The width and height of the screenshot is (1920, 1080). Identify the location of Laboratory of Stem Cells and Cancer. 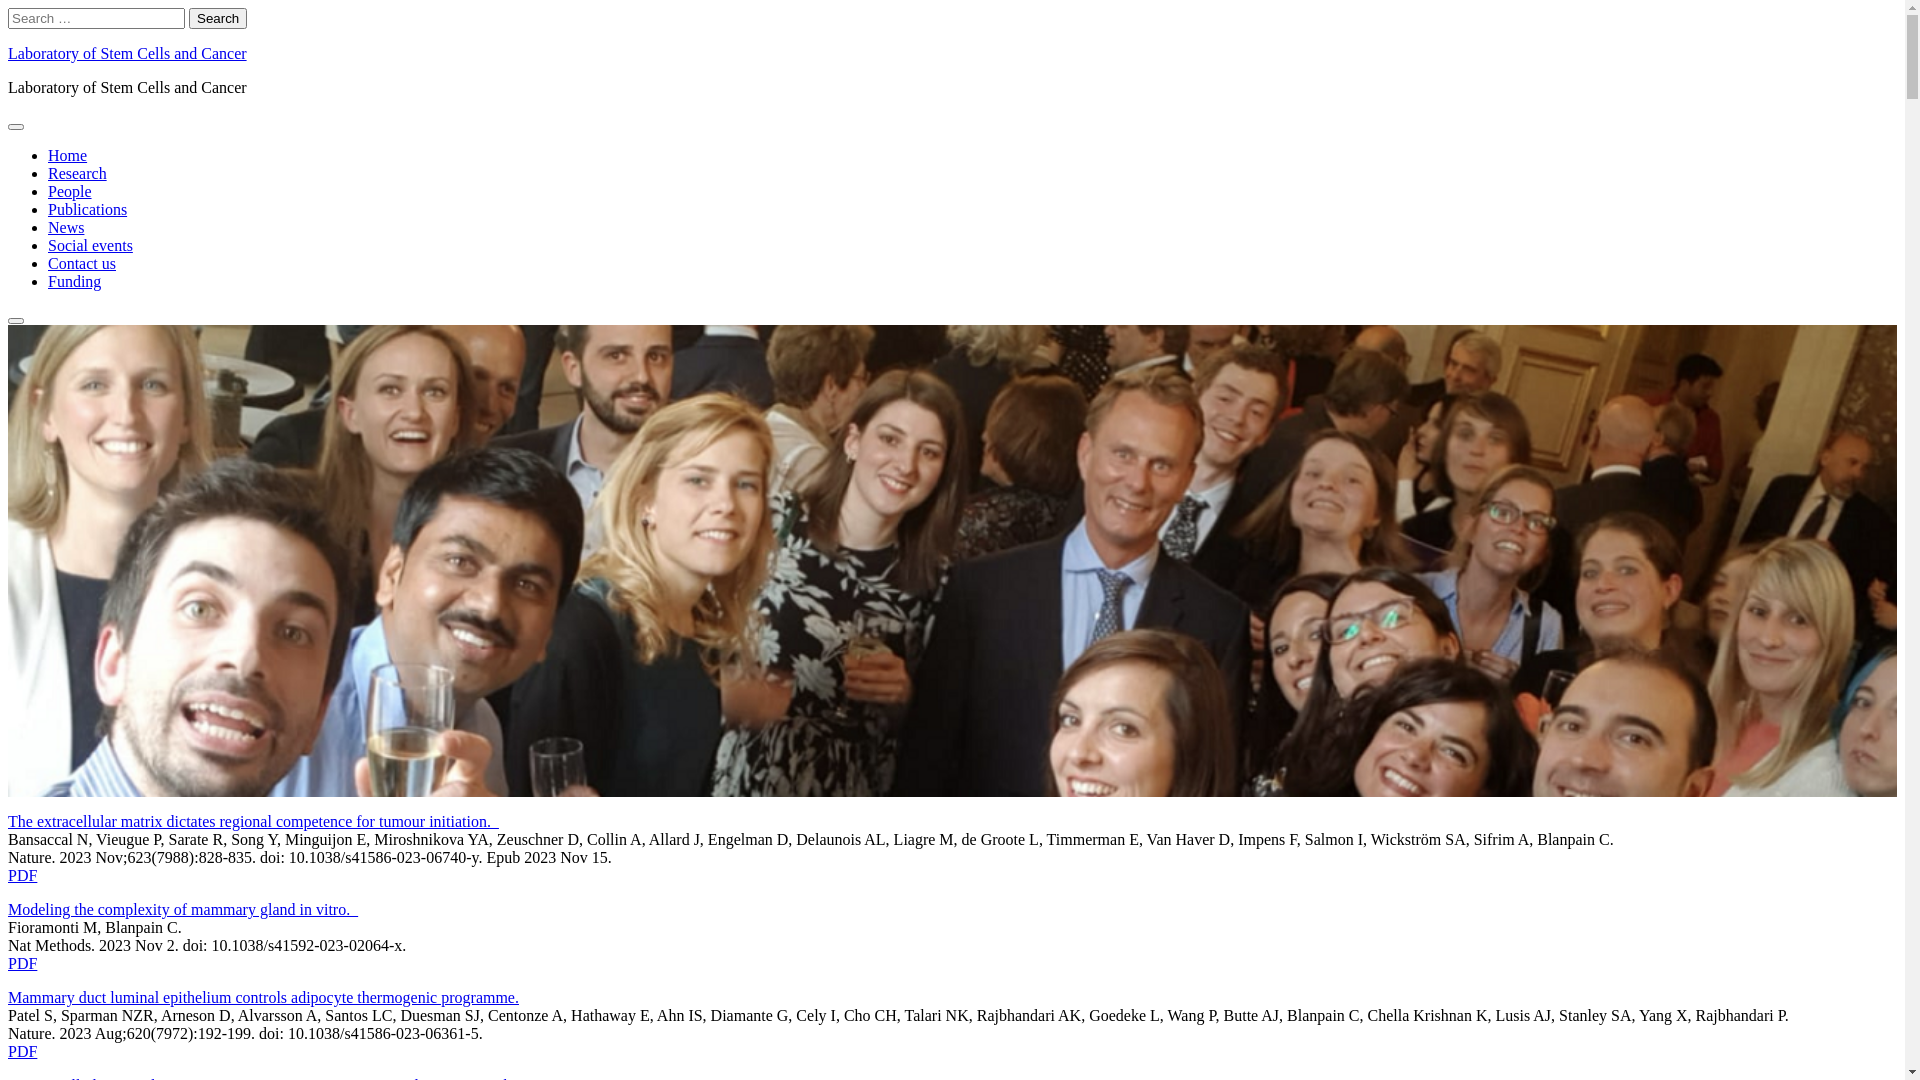
(127, 54).